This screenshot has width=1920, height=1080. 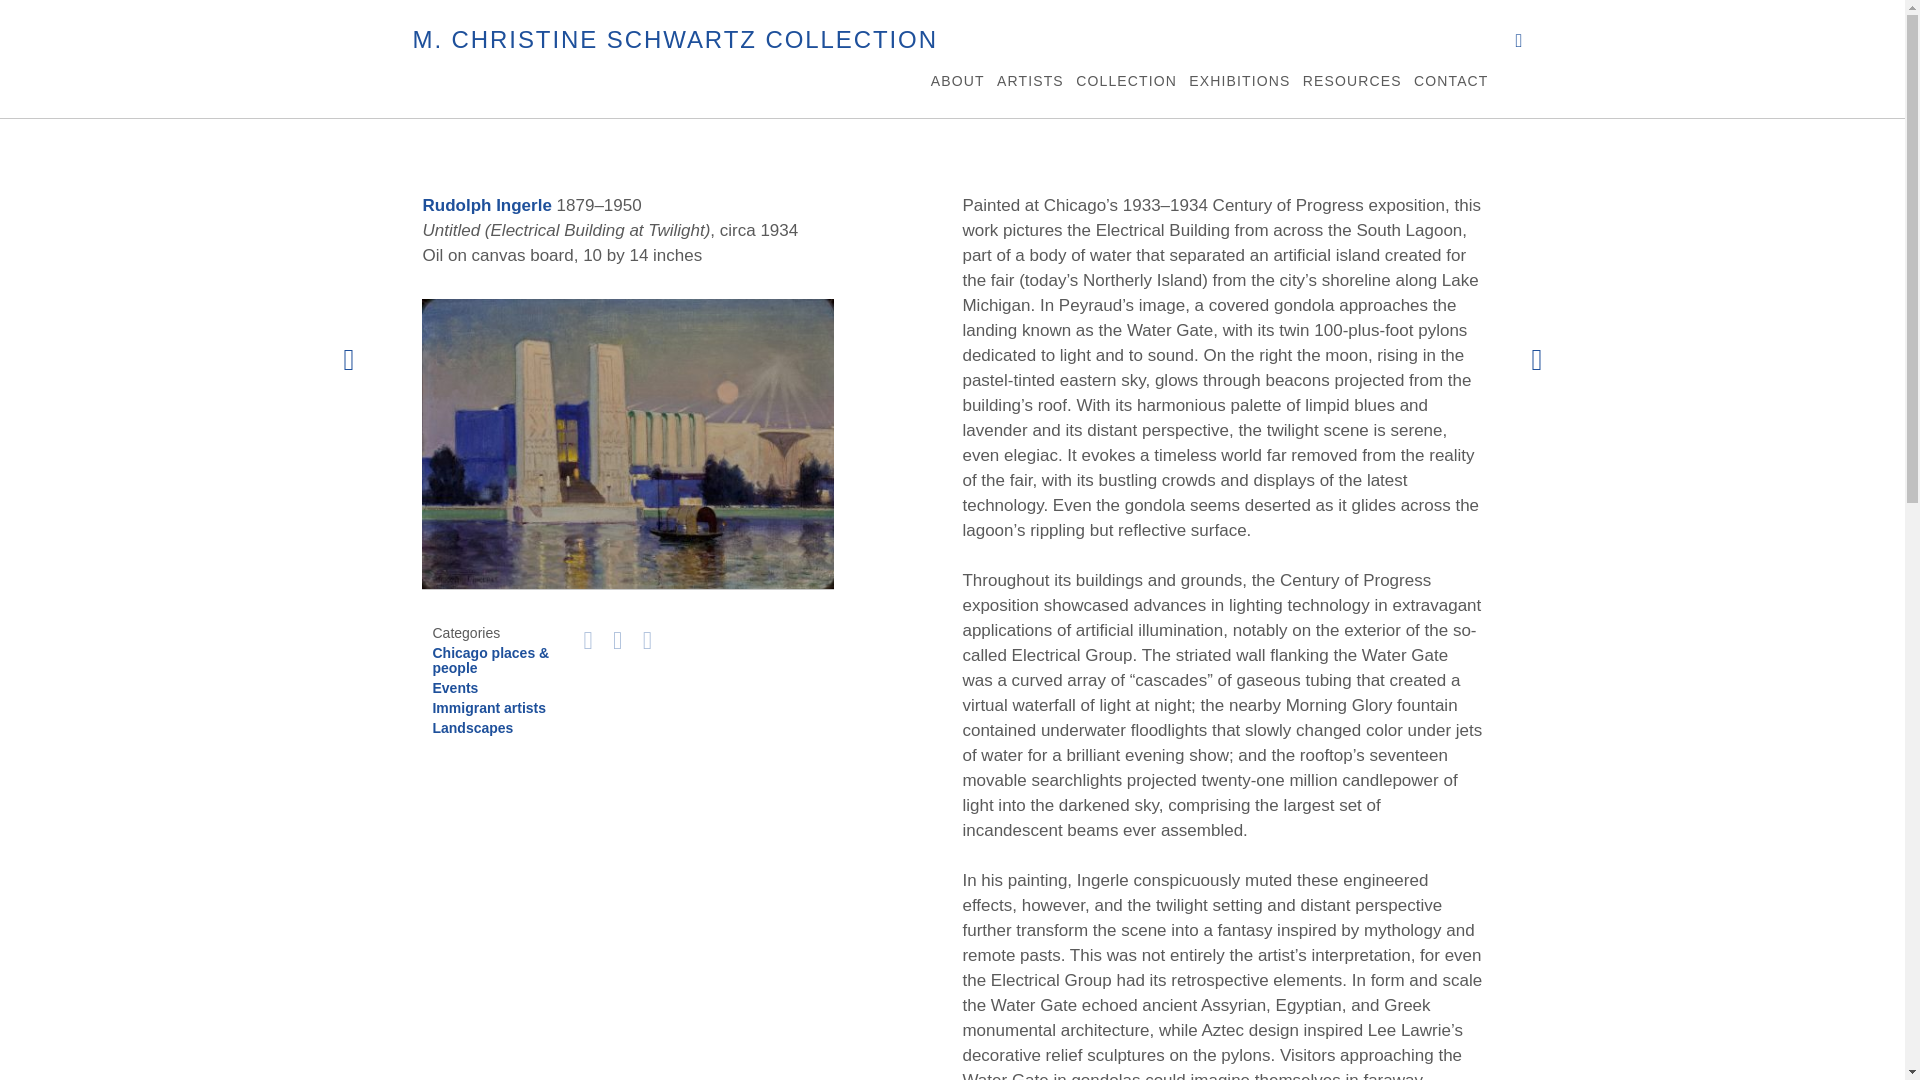 What do you see at coordinates (1352, 83) in the screenshot?
I see `RESOURCES` at bounding box center [1352, 83].